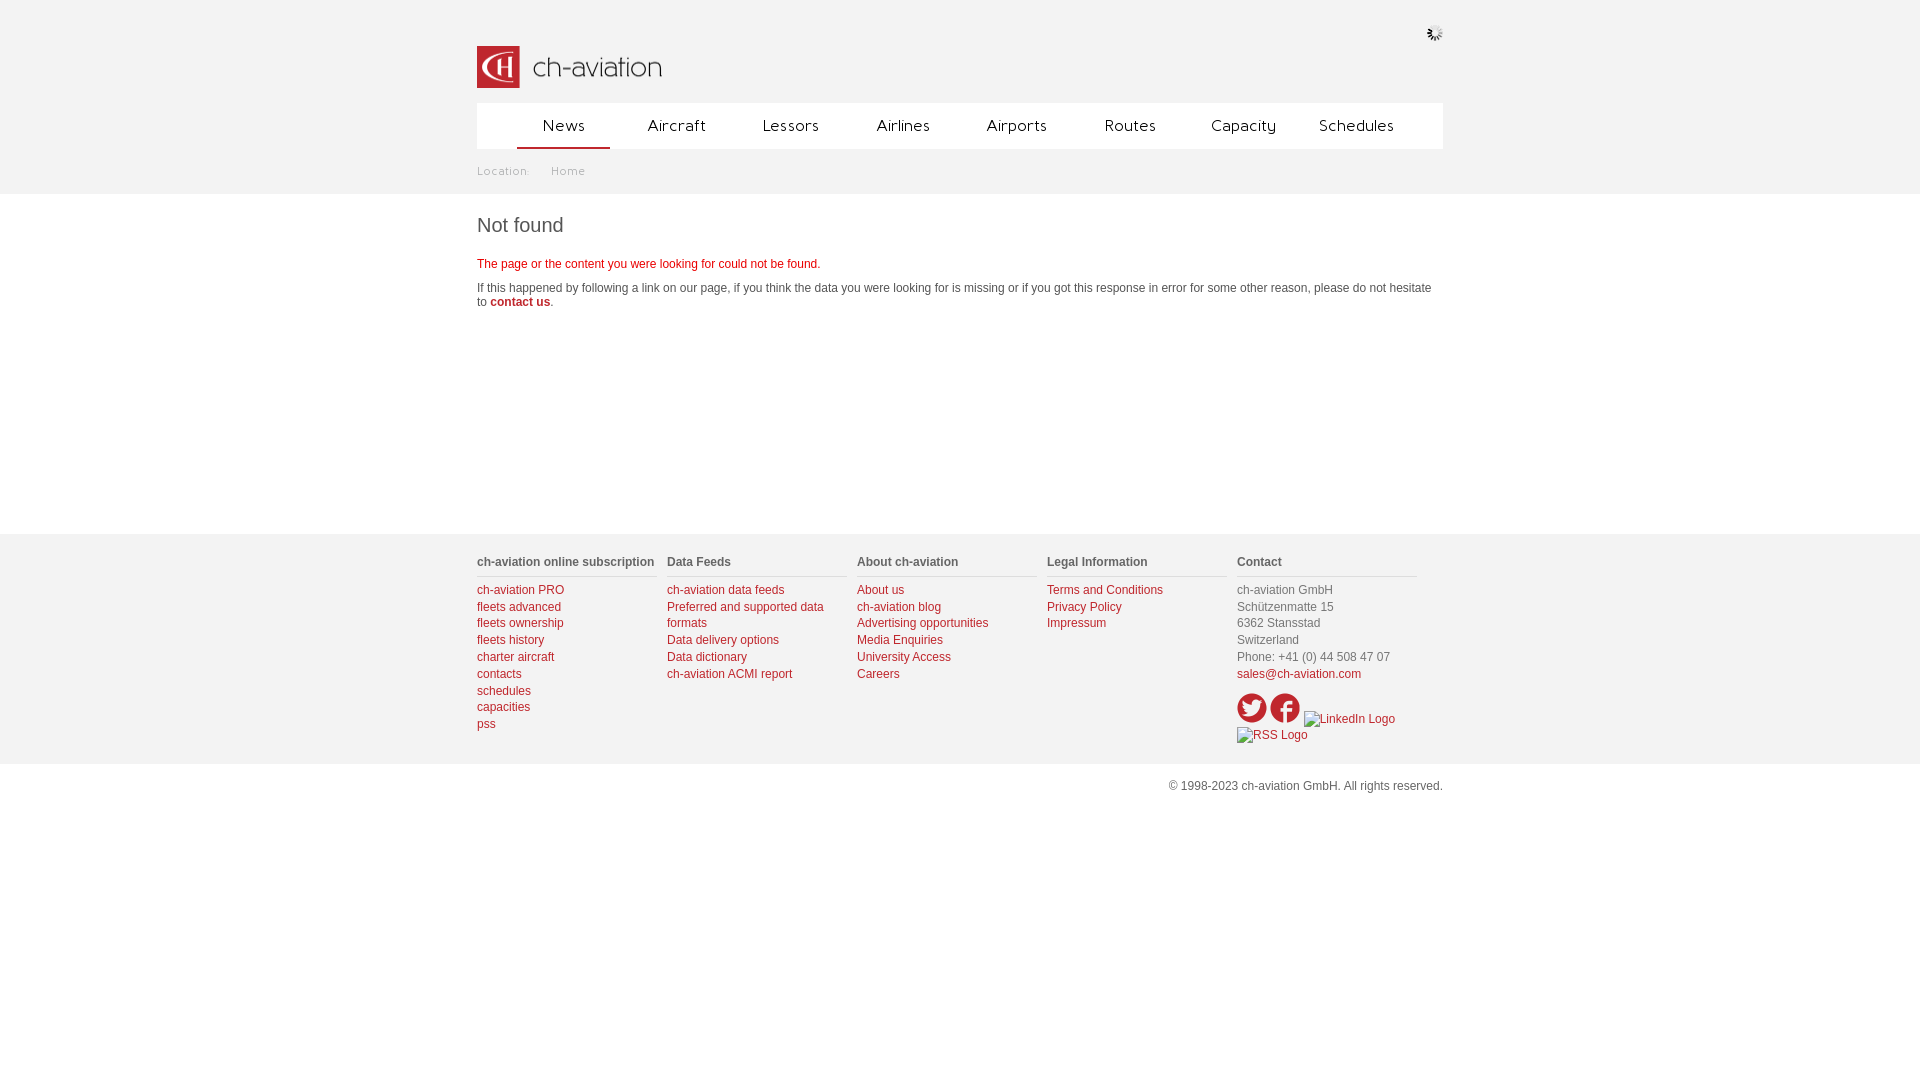  Describe the element at coordinates (520, 302) in the screenshot. I see `contact us` at that location.